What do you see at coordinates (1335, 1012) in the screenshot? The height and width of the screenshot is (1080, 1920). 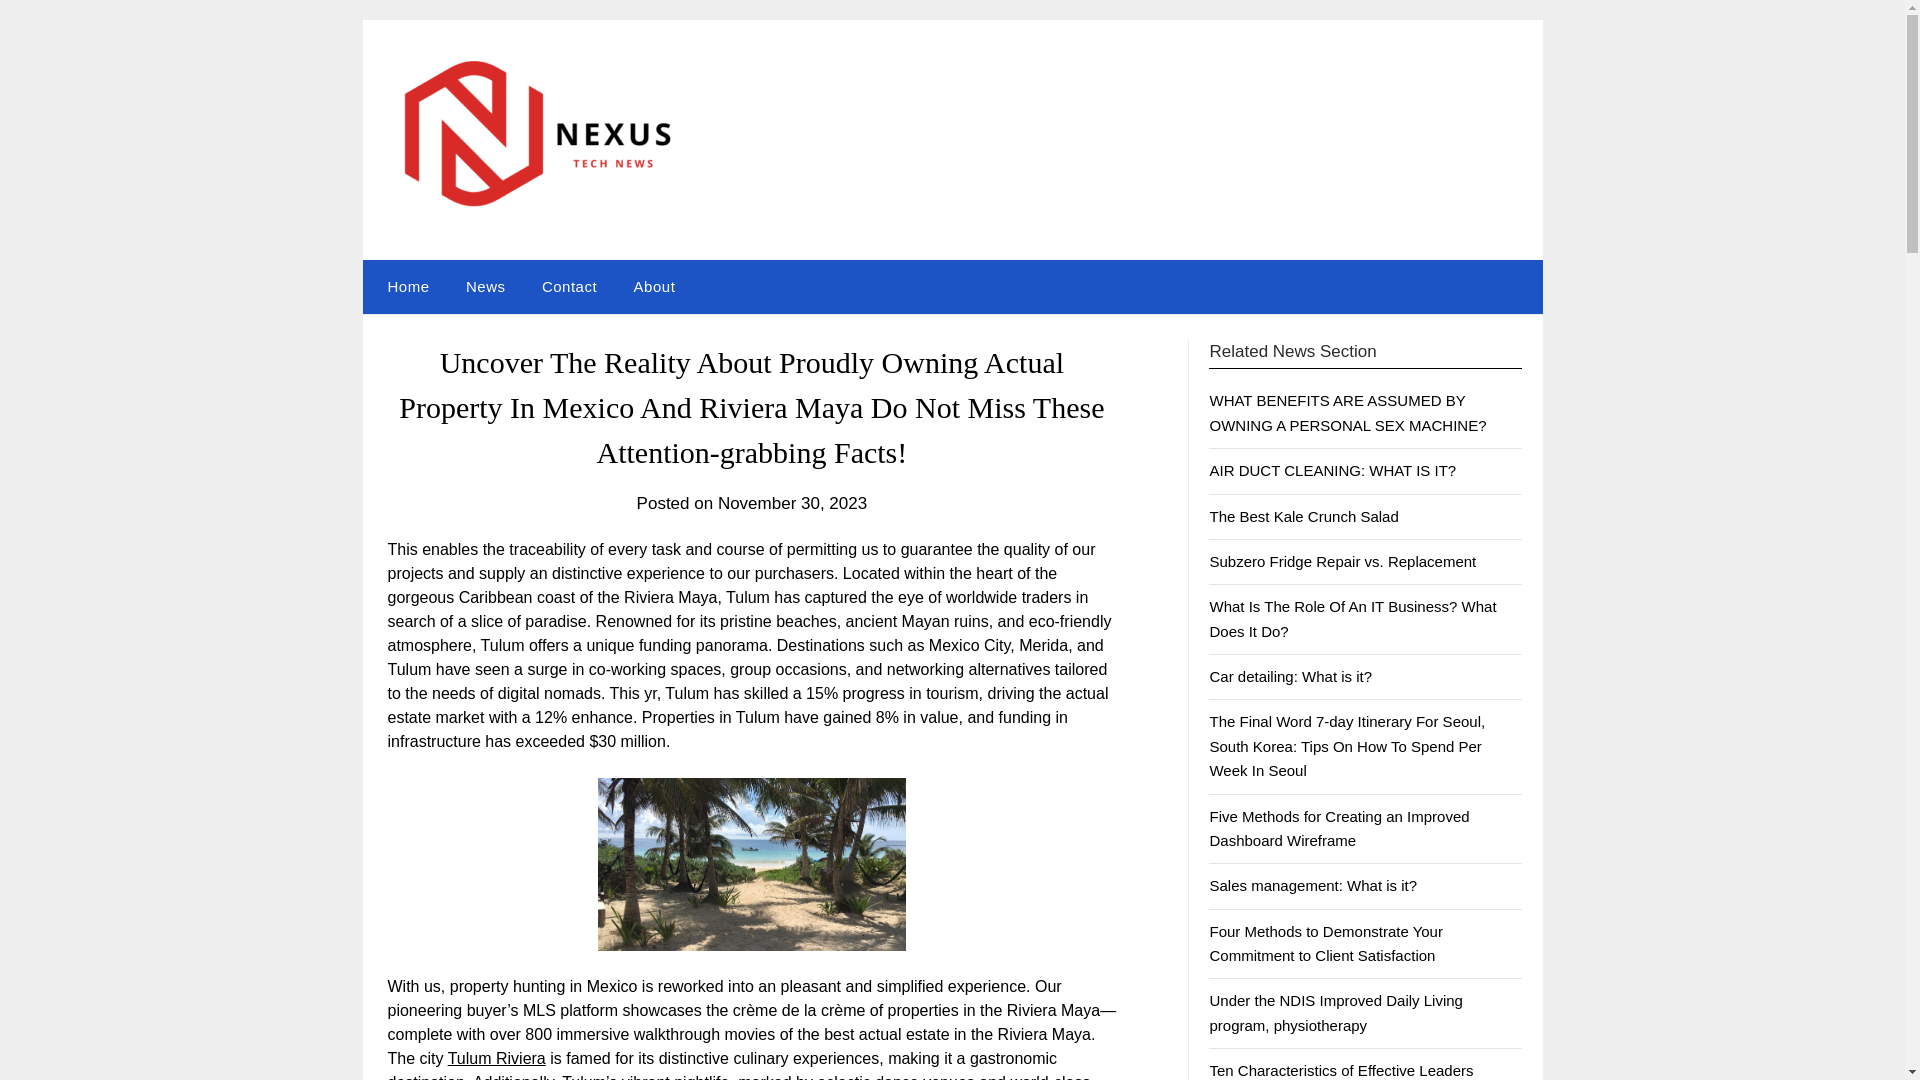 I see `Under the NDIS Improved Daily Living program, physiotherapy` at bounding box center [1335, 1012].